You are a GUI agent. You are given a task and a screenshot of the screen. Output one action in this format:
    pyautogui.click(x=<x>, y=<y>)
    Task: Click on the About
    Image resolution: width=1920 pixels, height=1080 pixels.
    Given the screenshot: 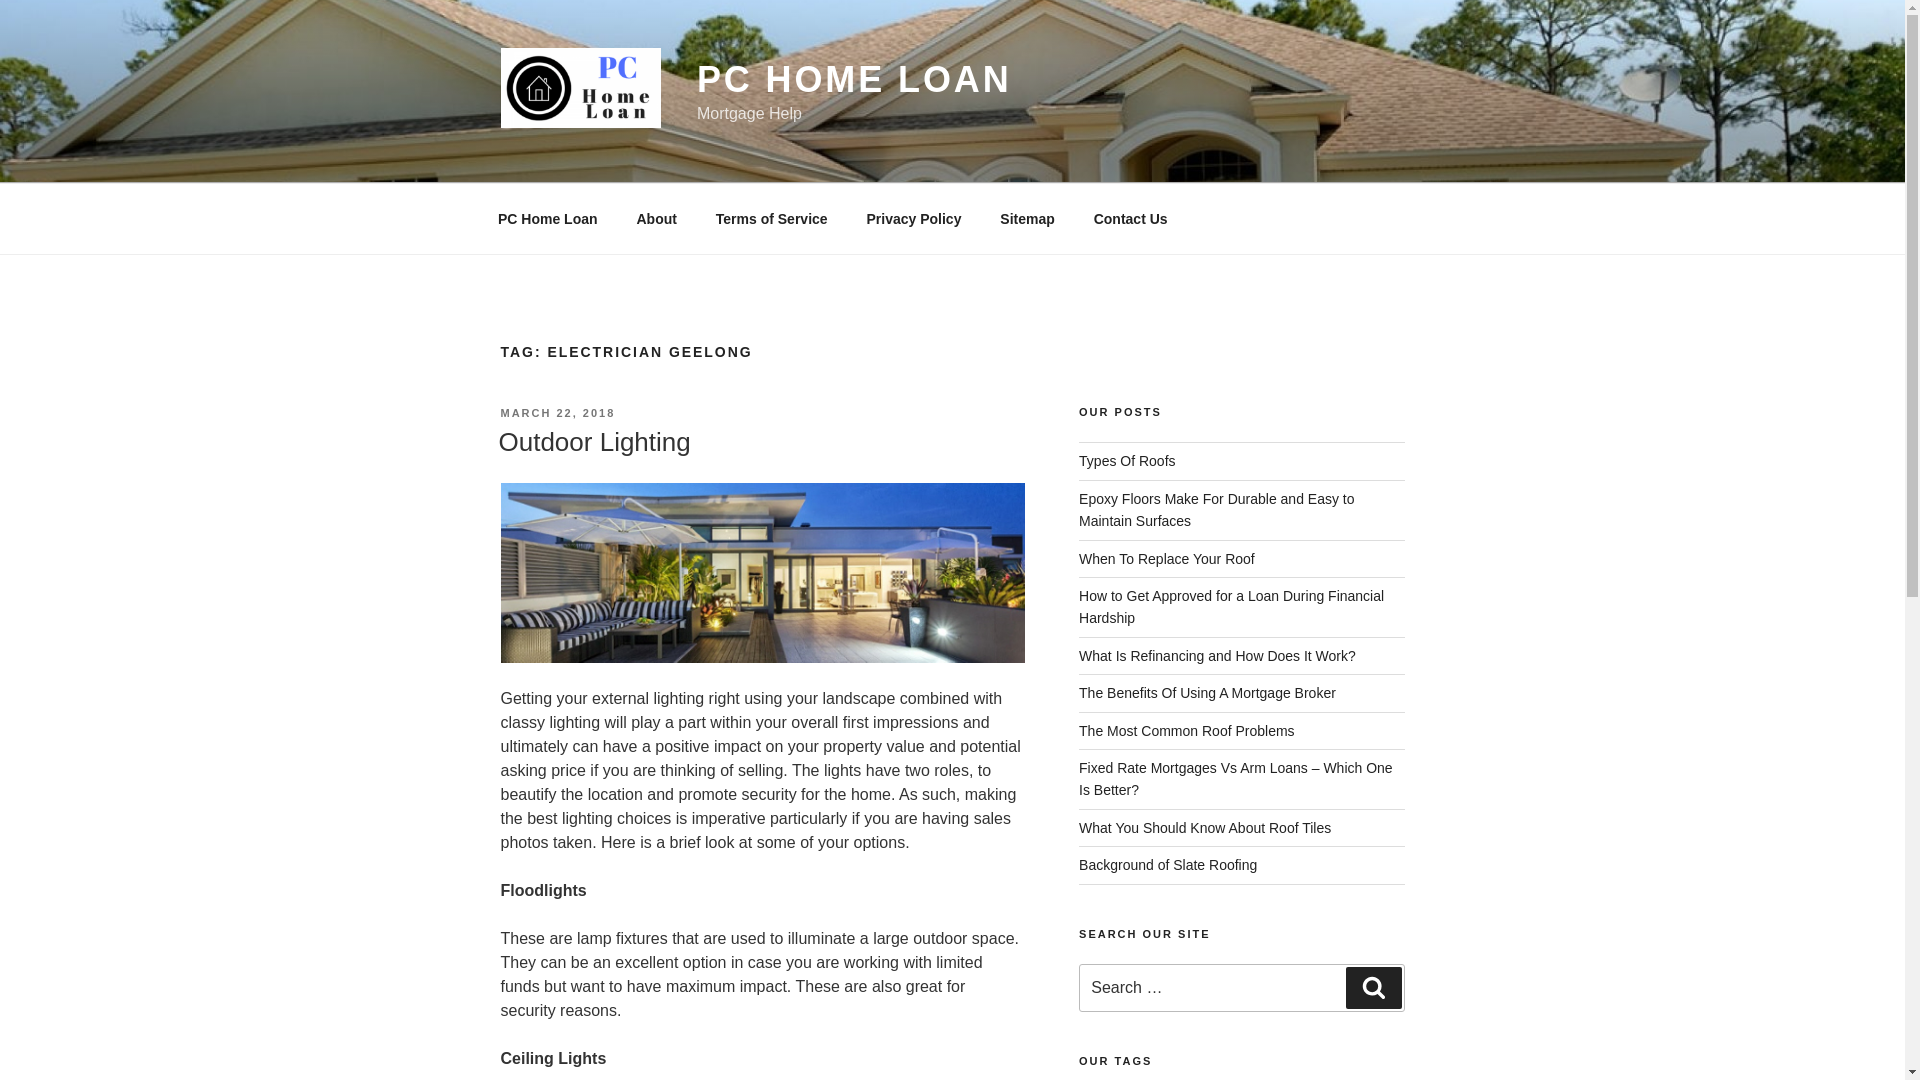 What is the action you would take?
    pyautogui.click(x=656, y=218)
    